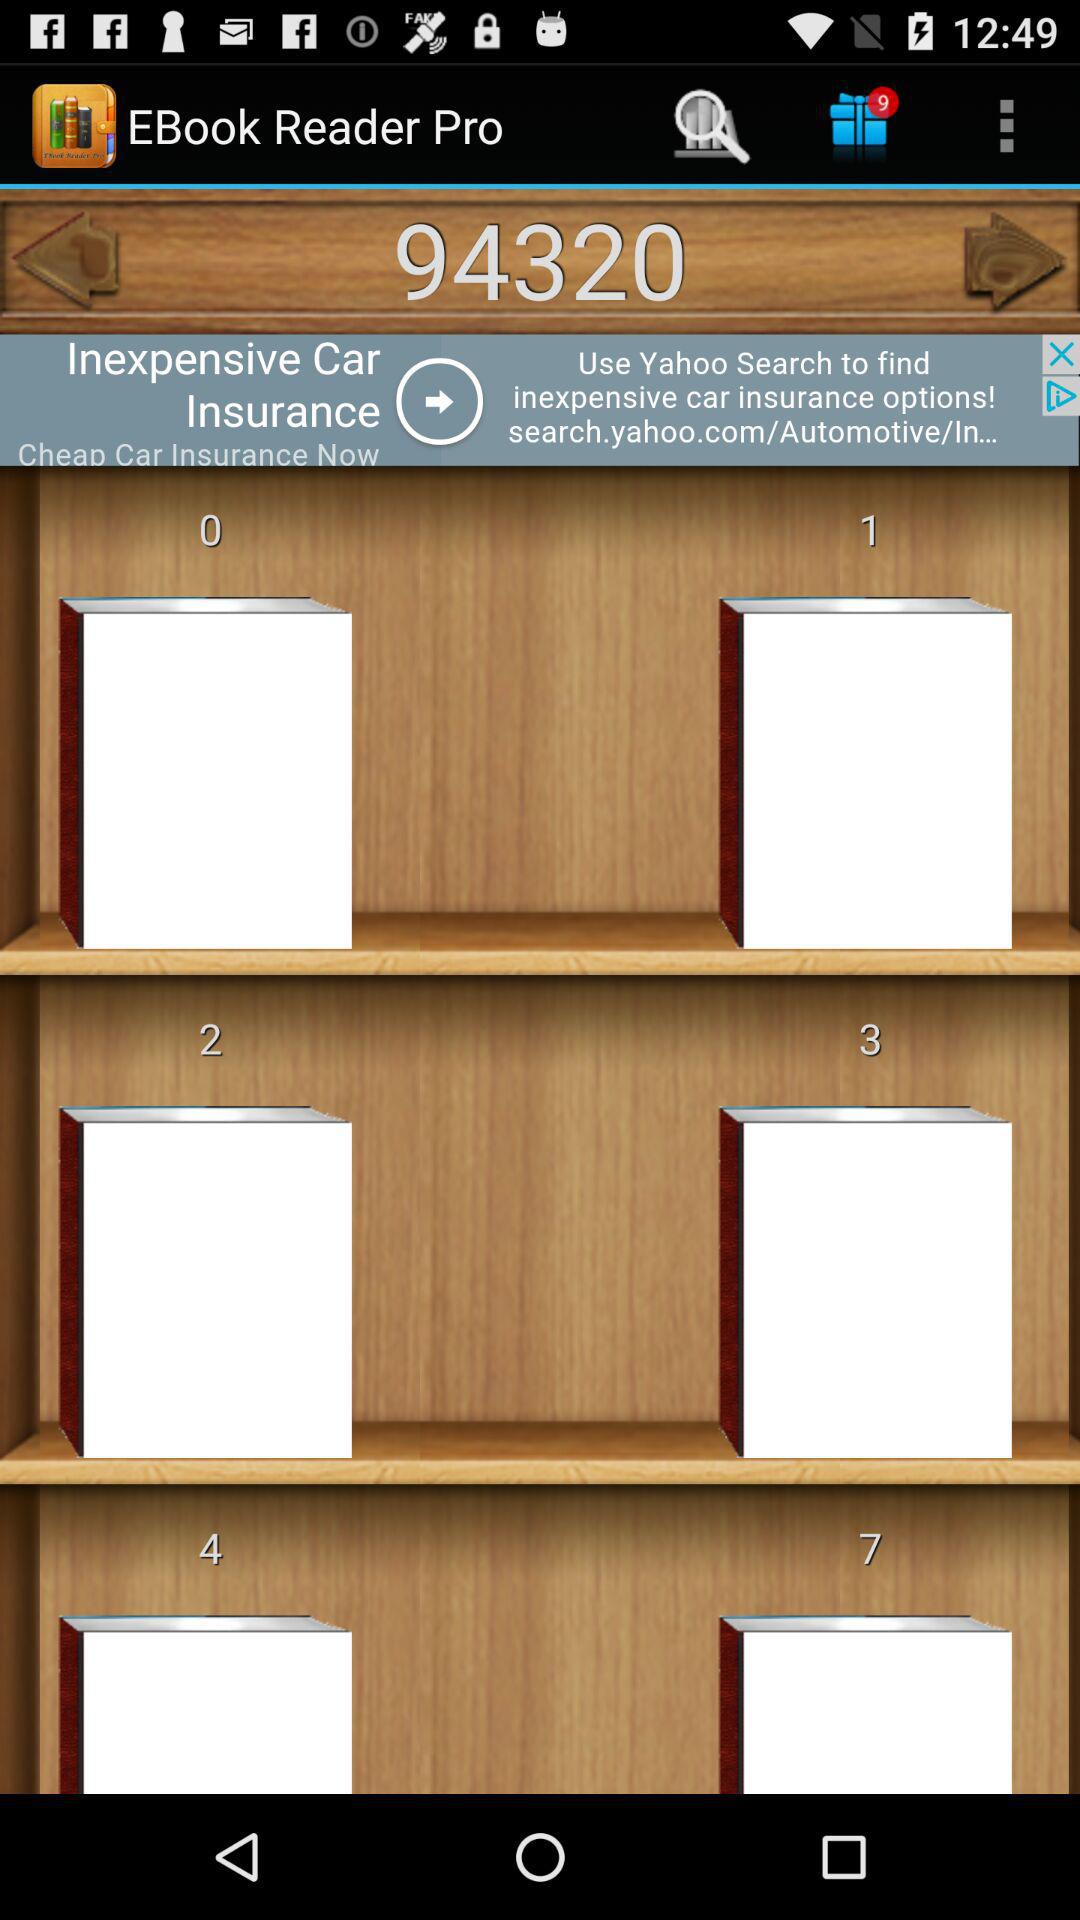  Describe the element at coordinates (1016, 261) in the screenshot. I see `turn on the icon to the right of the 94320 icon` at that location.